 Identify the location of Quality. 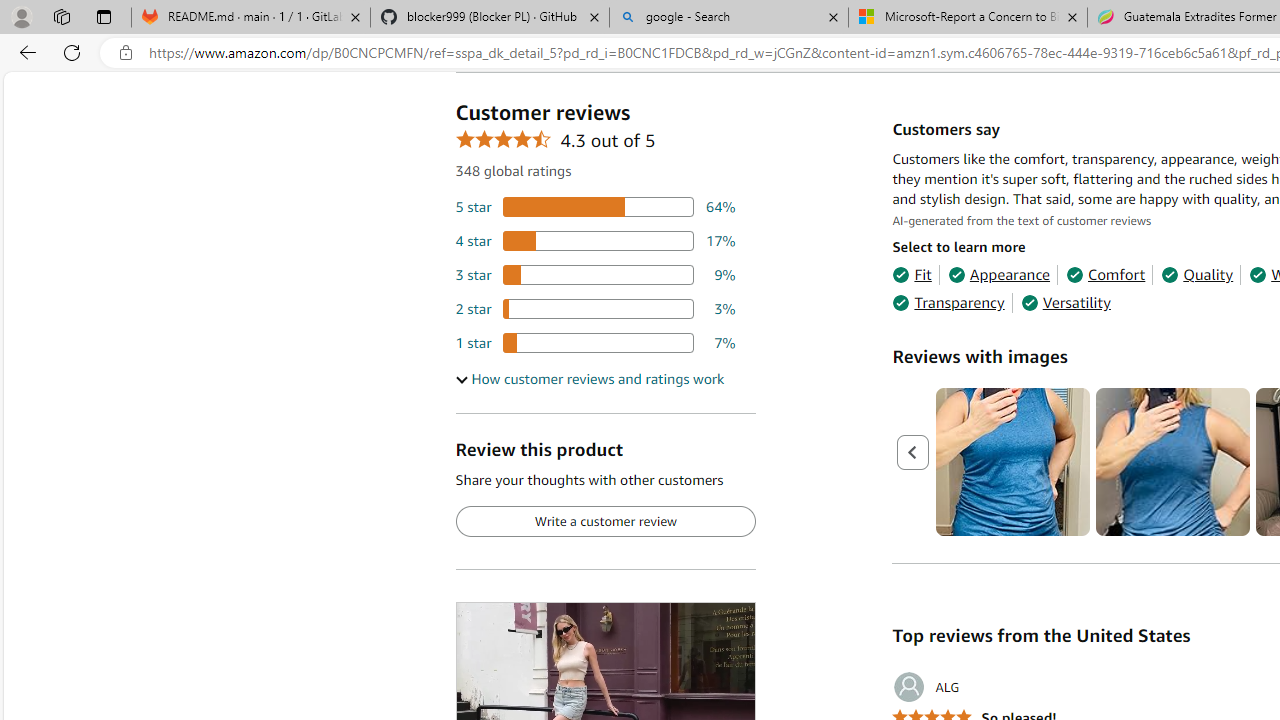
(1196, 274).